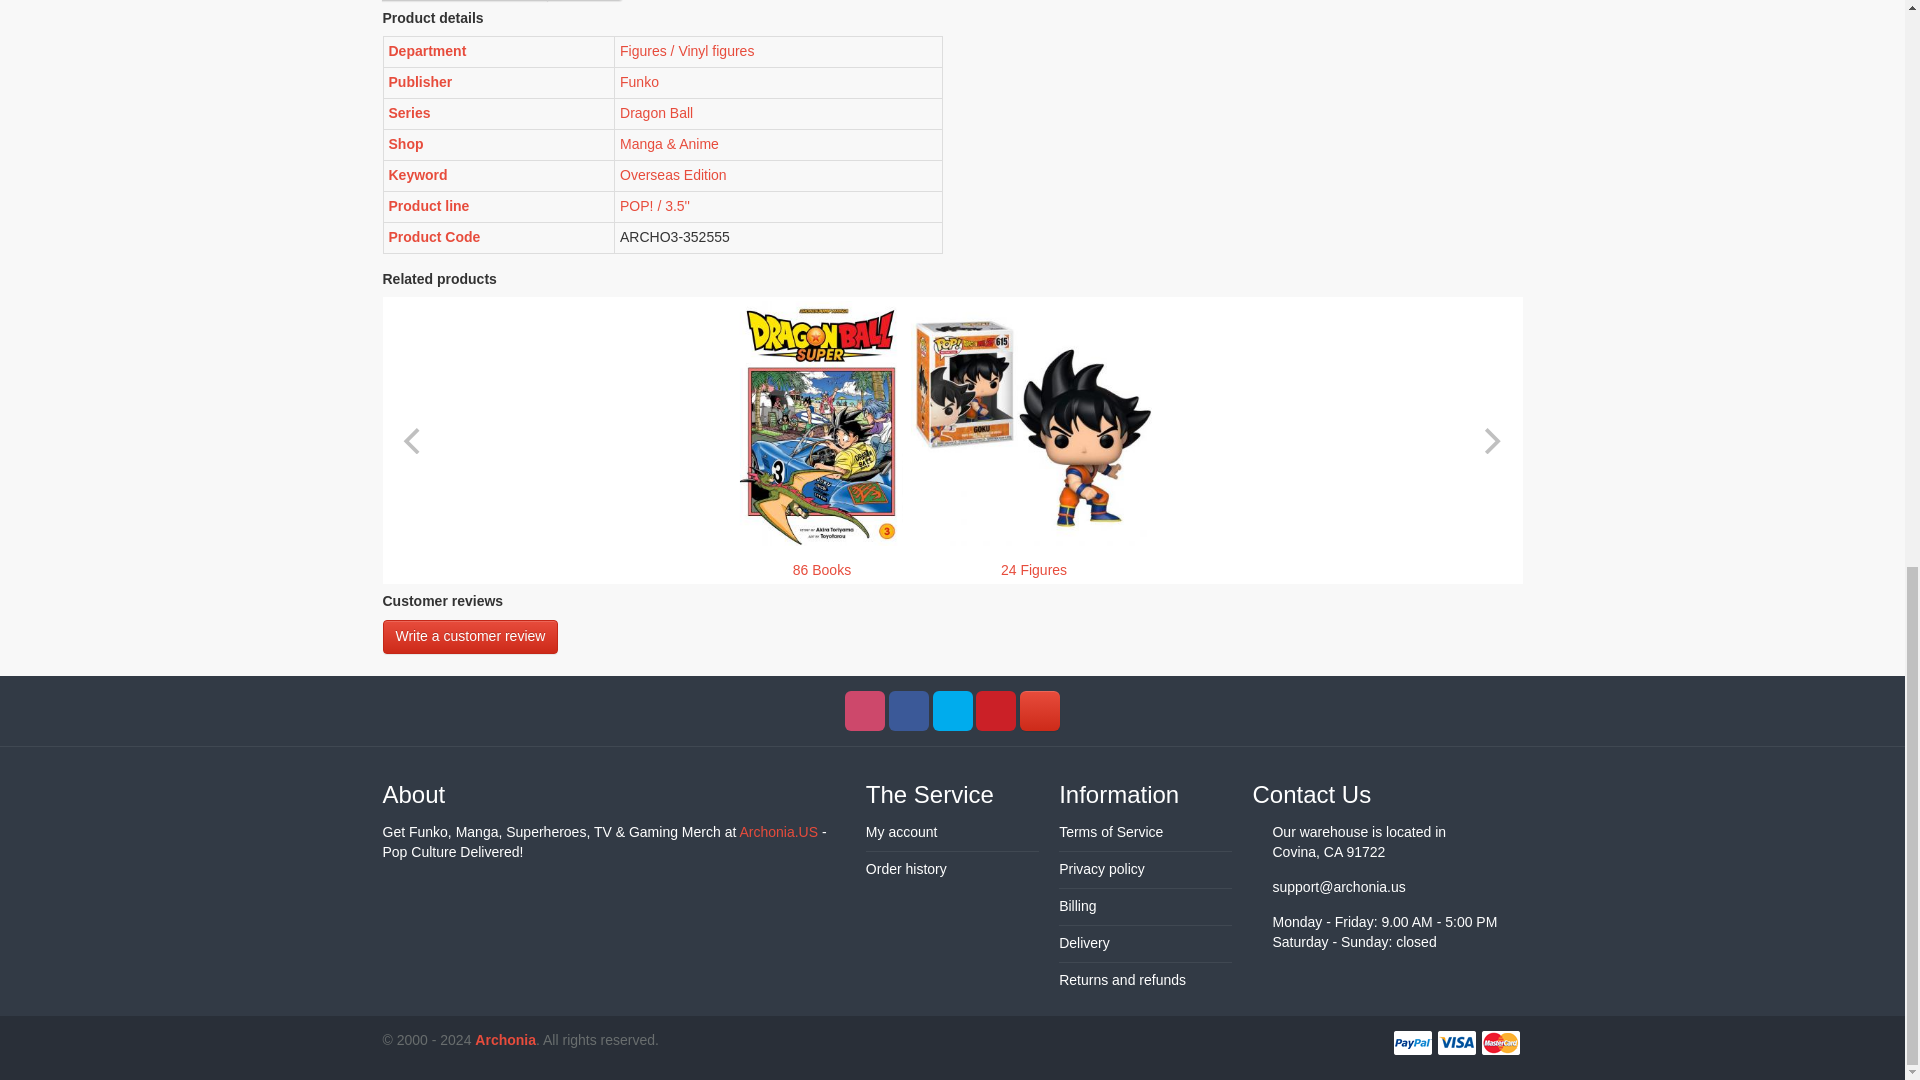  Describe the element at coordinates (951, 711) in the screenshot. I see `Twitter` at that location.